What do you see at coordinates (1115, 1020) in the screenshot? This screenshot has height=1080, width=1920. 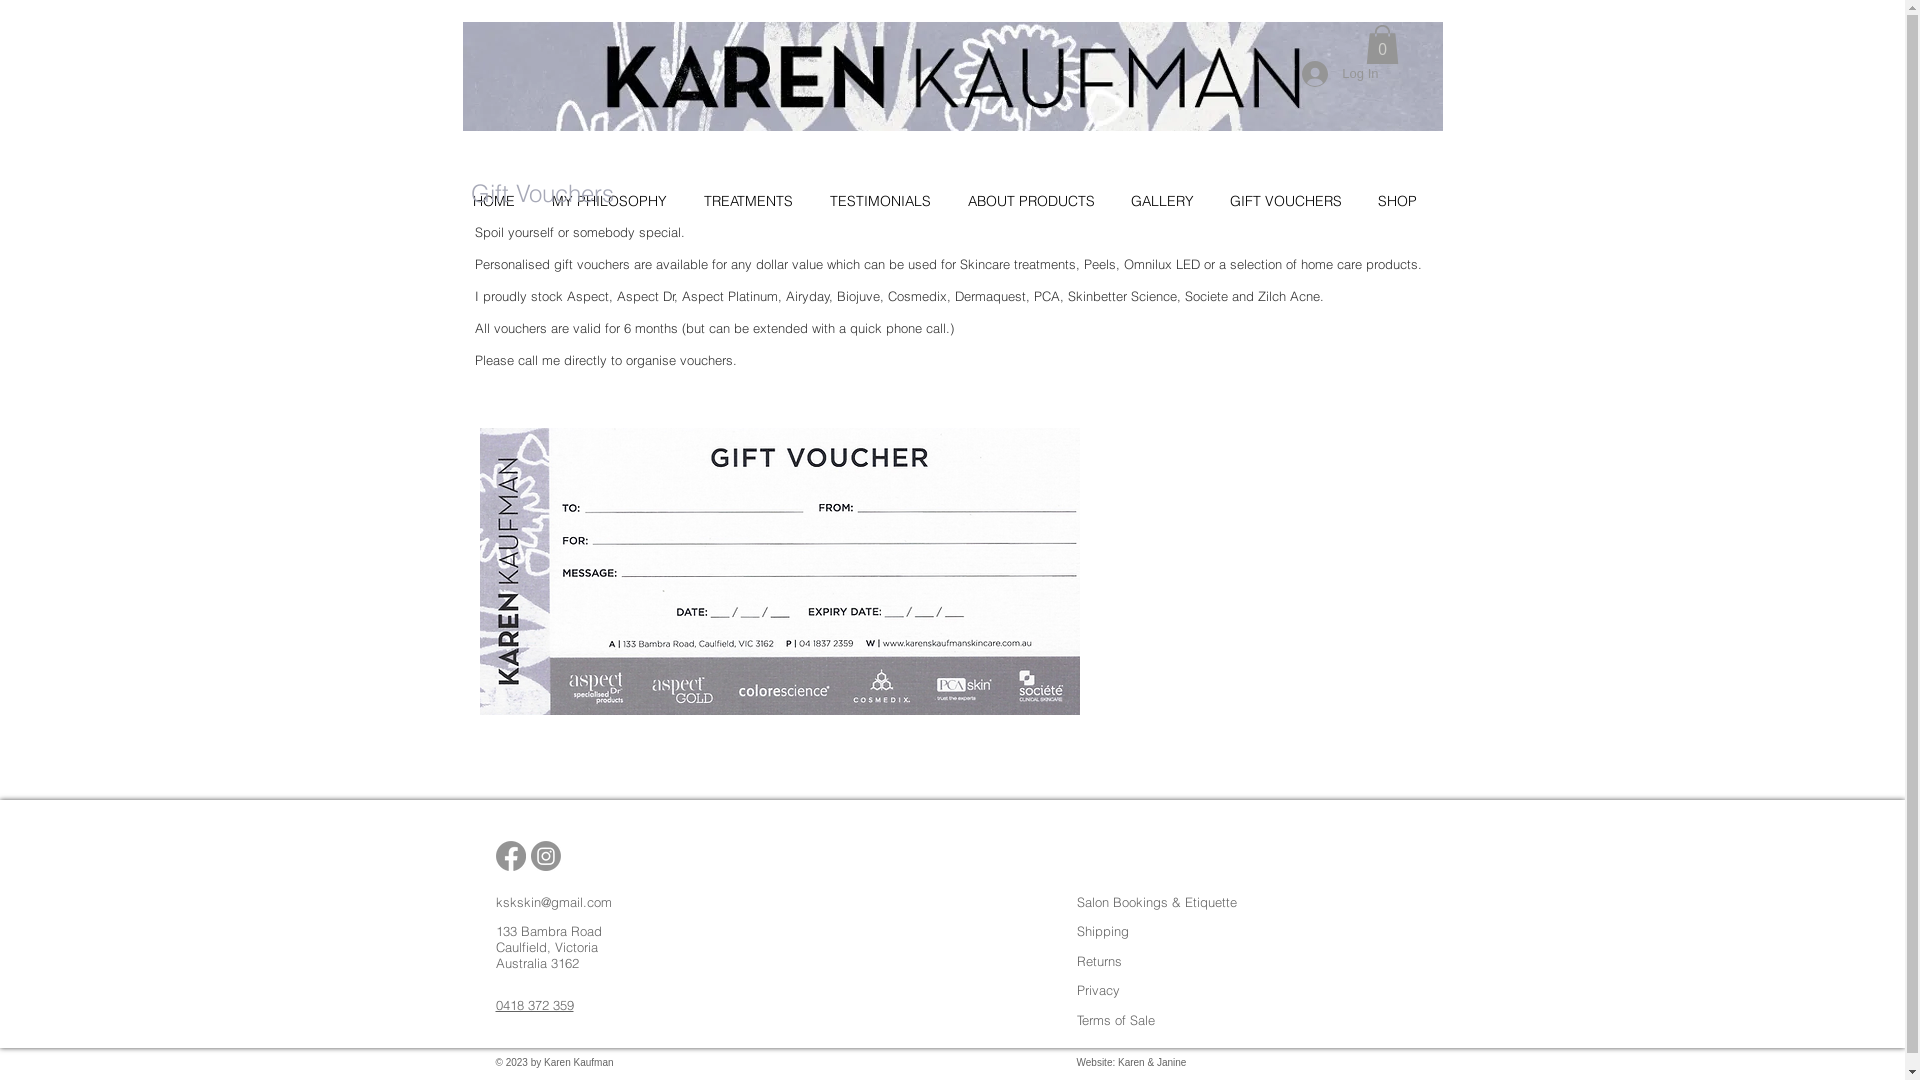 I see `Terms of Sale` at bounding box center [1115, 1020].